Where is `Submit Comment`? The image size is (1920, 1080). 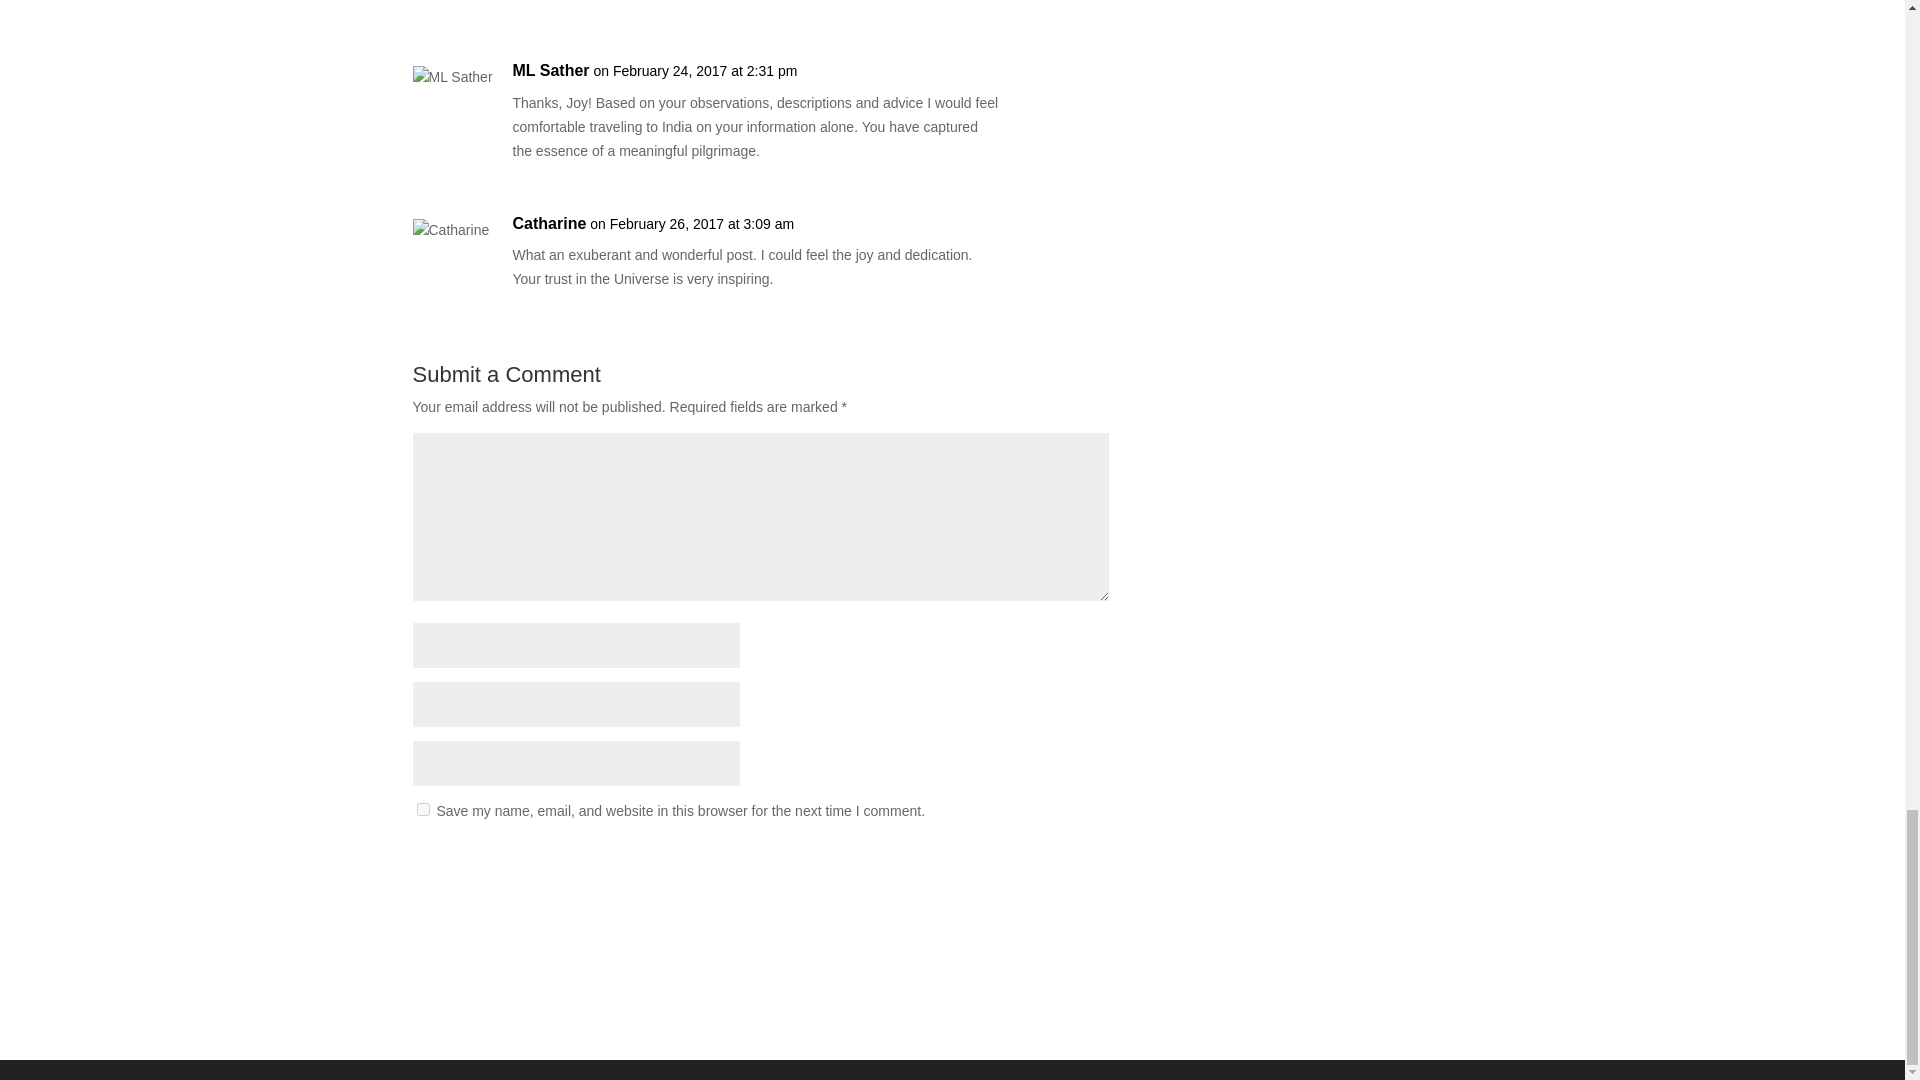 Submit Comment is located at coordinates (1010, 862).